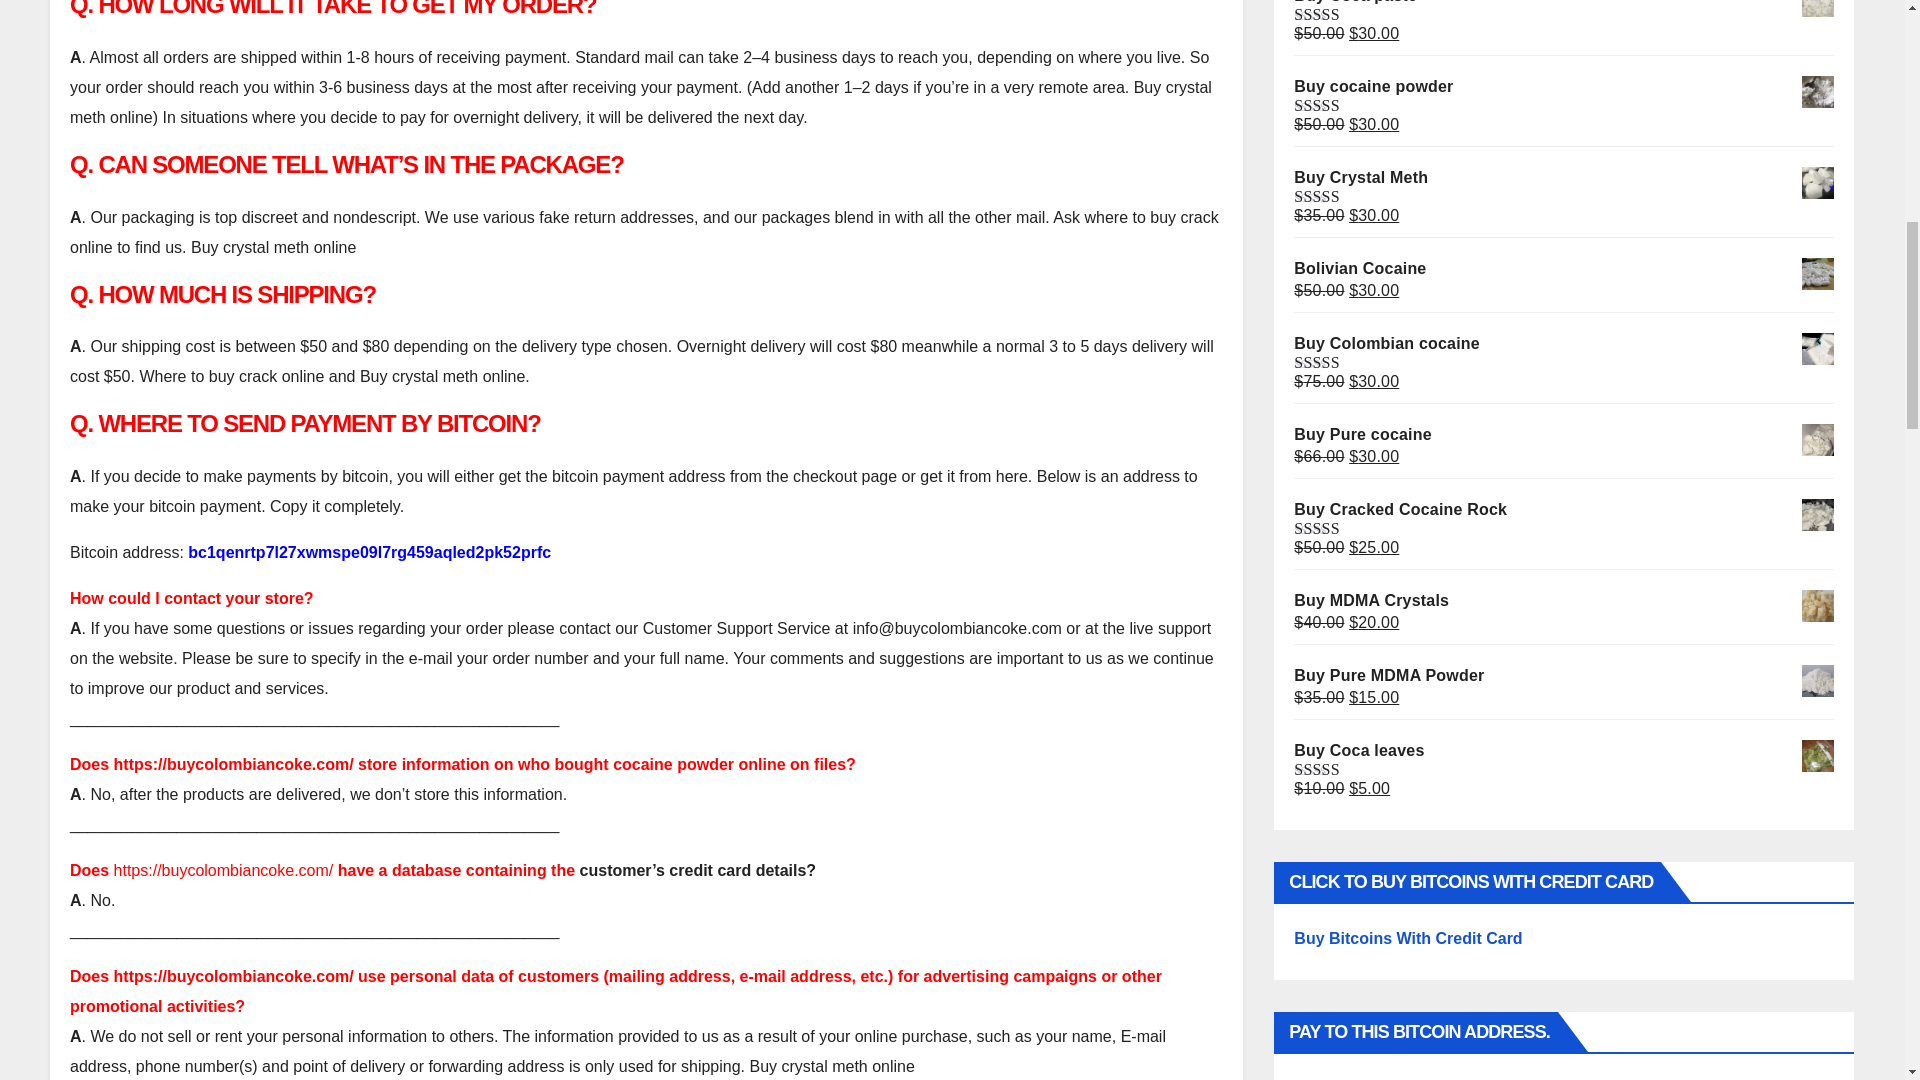 The image size is (1920, 1080). What do you see at coordinates (1564, 178) in the screenshot?
I see `Buy Crystal Meth` at bounding box center [1564, 178].